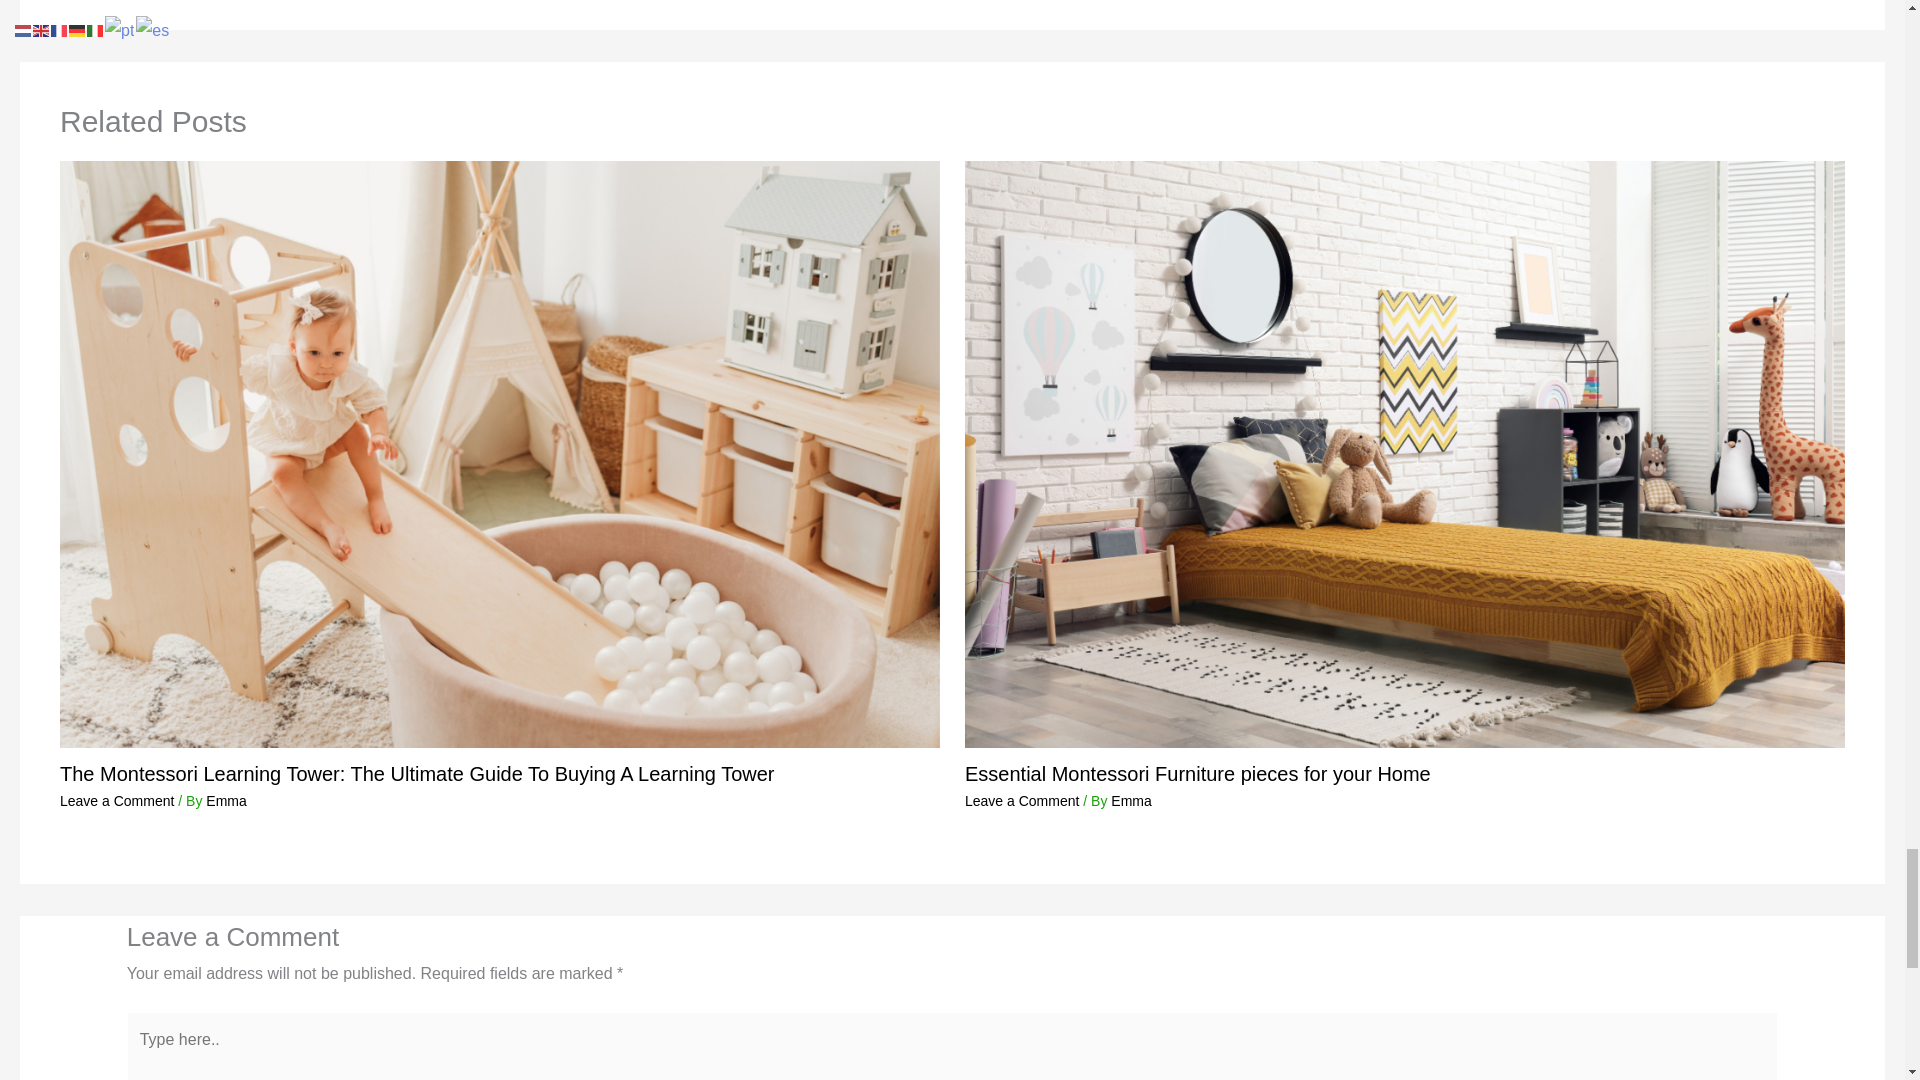 The image size is (1920, 1080). Describe the element at coordinates (1022, 800) in the screenshot. I see `Leave a Comment` at that location.